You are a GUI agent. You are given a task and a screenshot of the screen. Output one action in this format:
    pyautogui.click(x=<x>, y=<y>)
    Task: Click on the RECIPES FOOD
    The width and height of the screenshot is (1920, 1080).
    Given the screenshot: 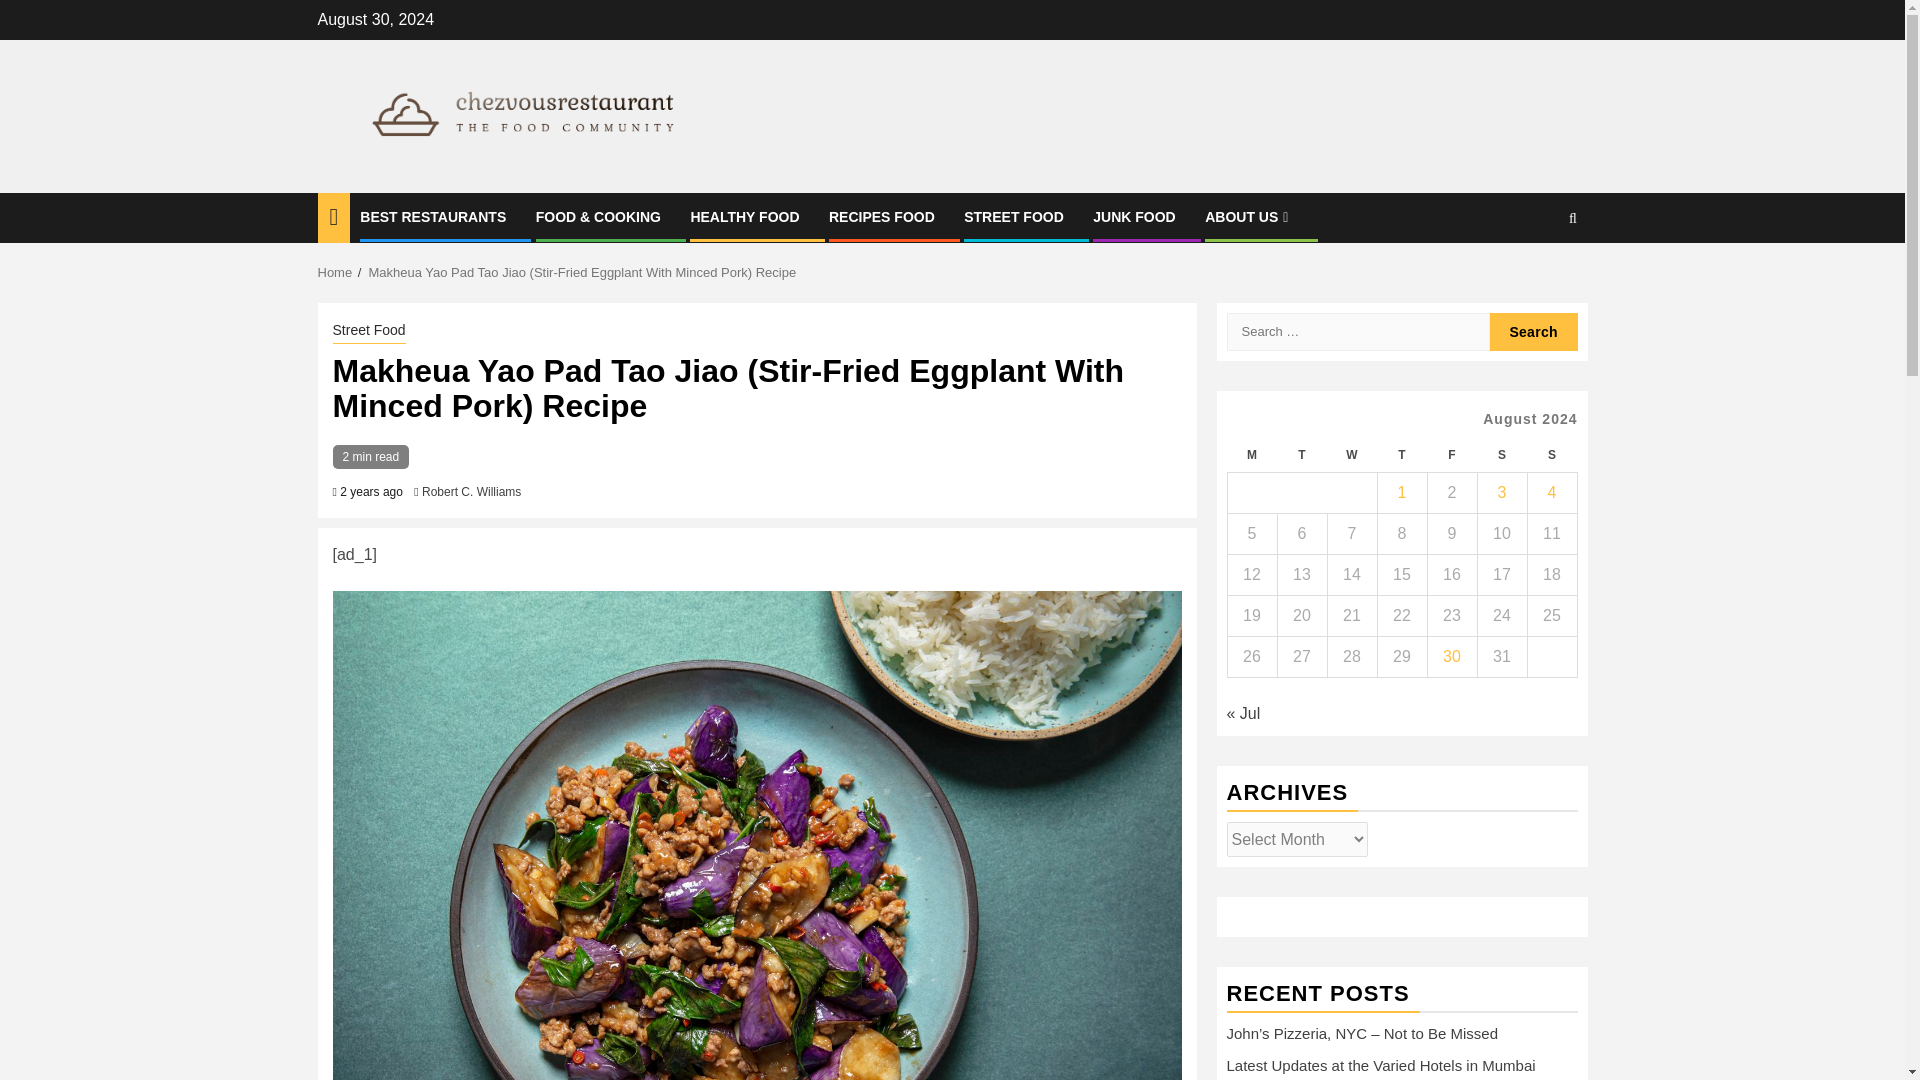 What is the action you would take?
    pyautogui.click(x=882, y=216)
    